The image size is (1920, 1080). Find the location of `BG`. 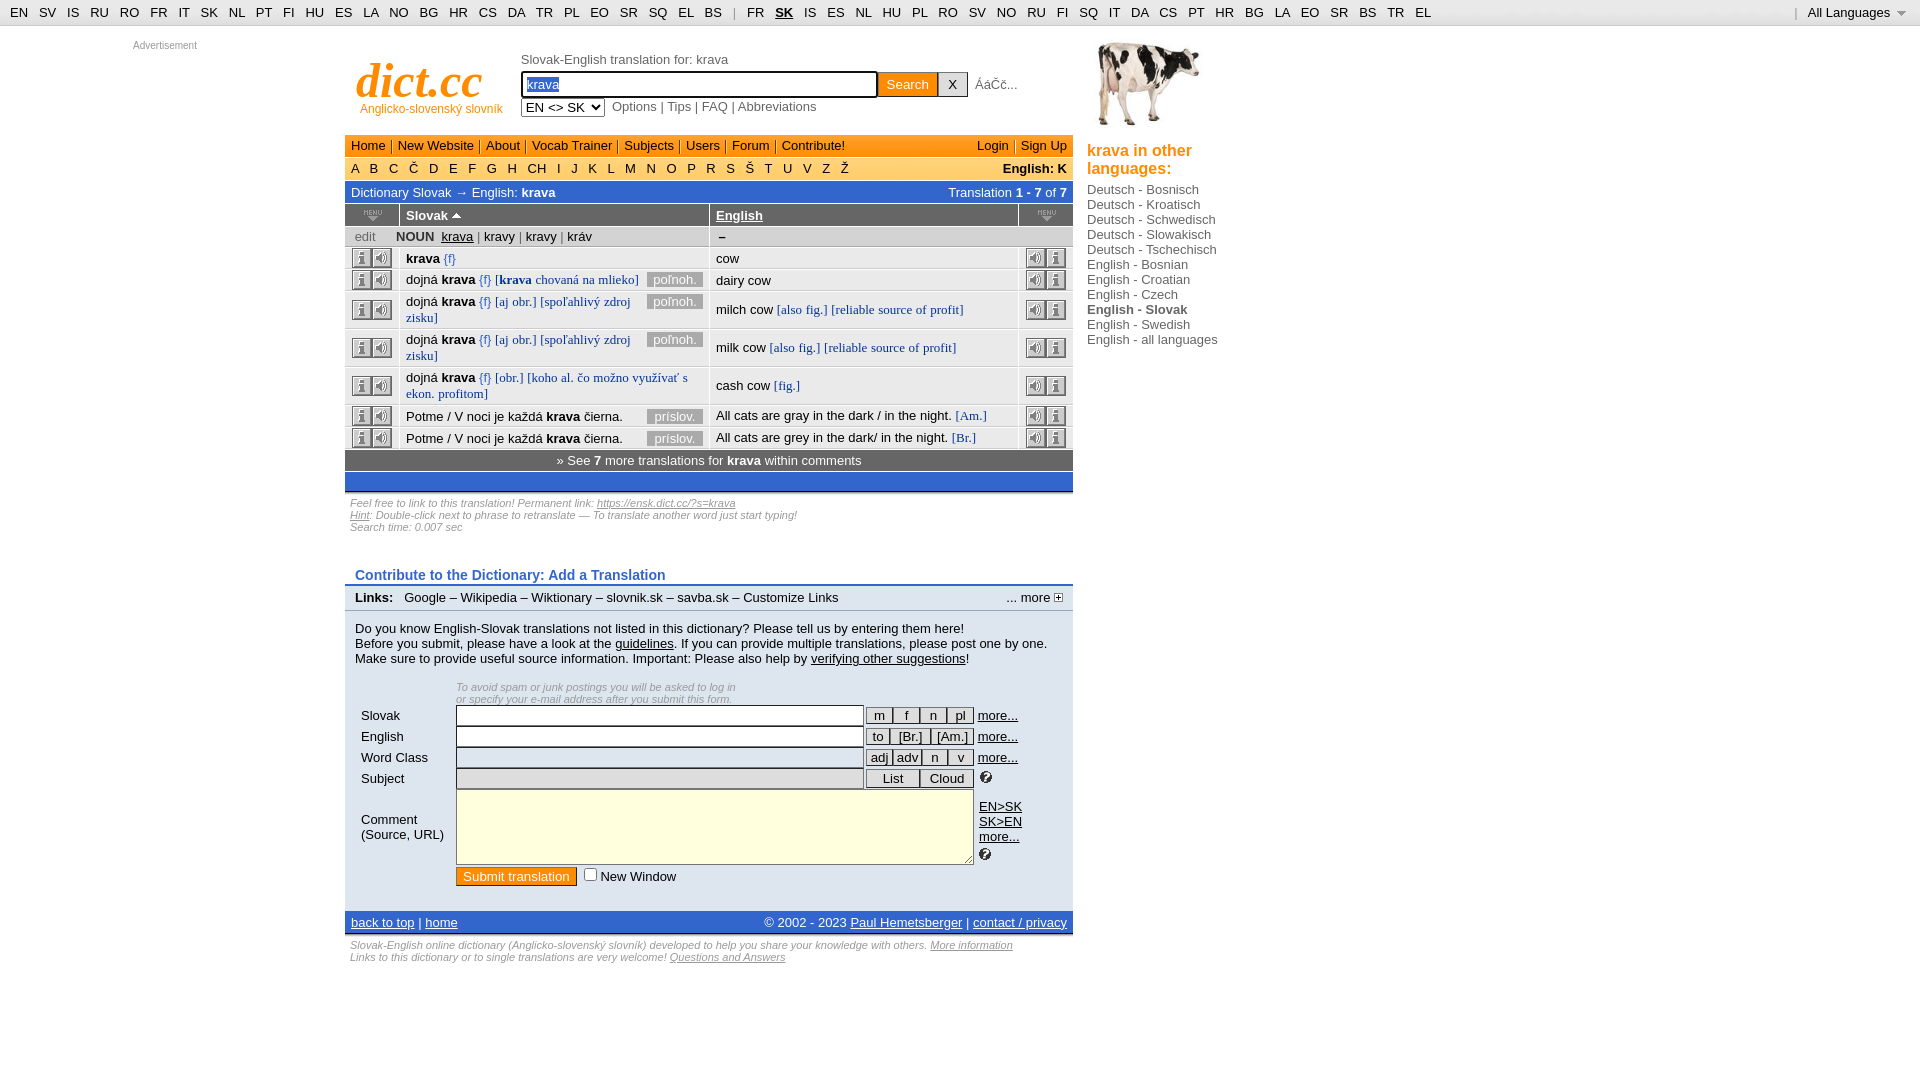

BG is located at coordinates (430, 12).